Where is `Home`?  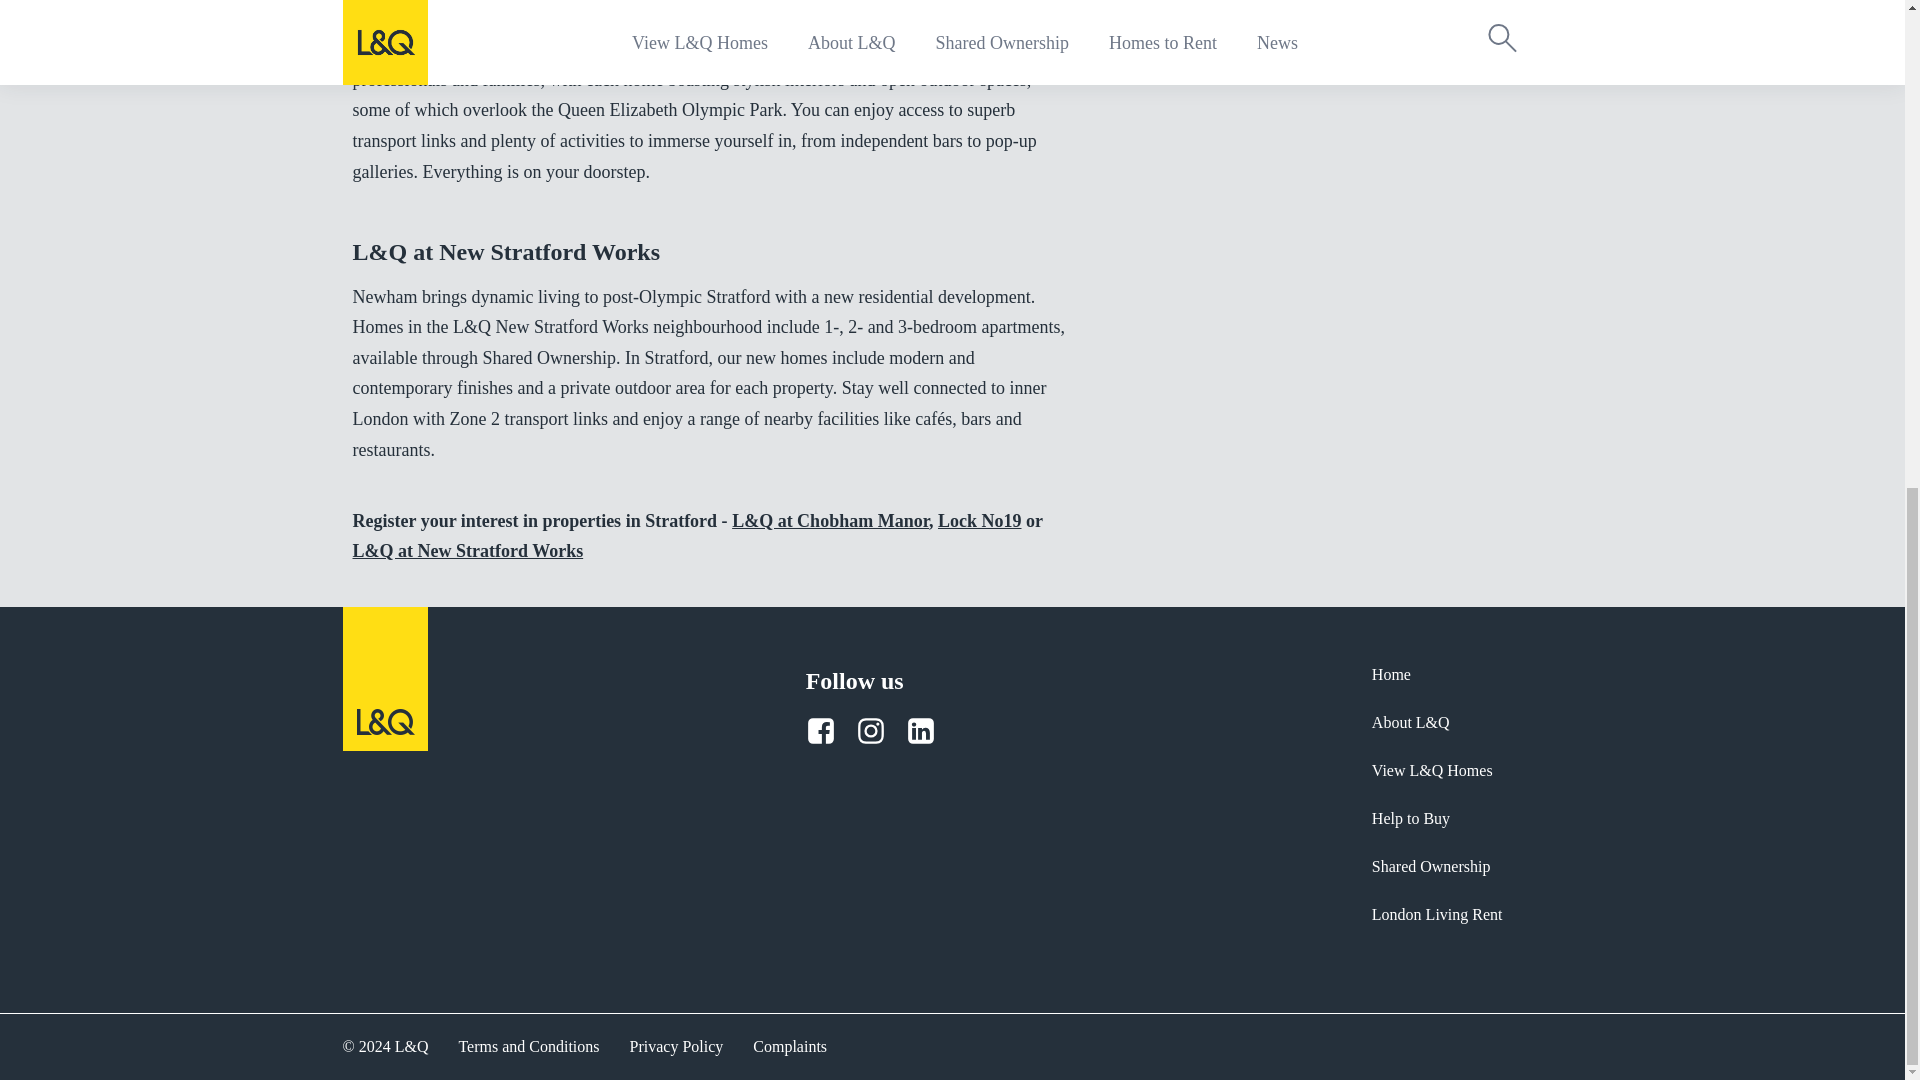 Home is located at coordinates (1438, 685).